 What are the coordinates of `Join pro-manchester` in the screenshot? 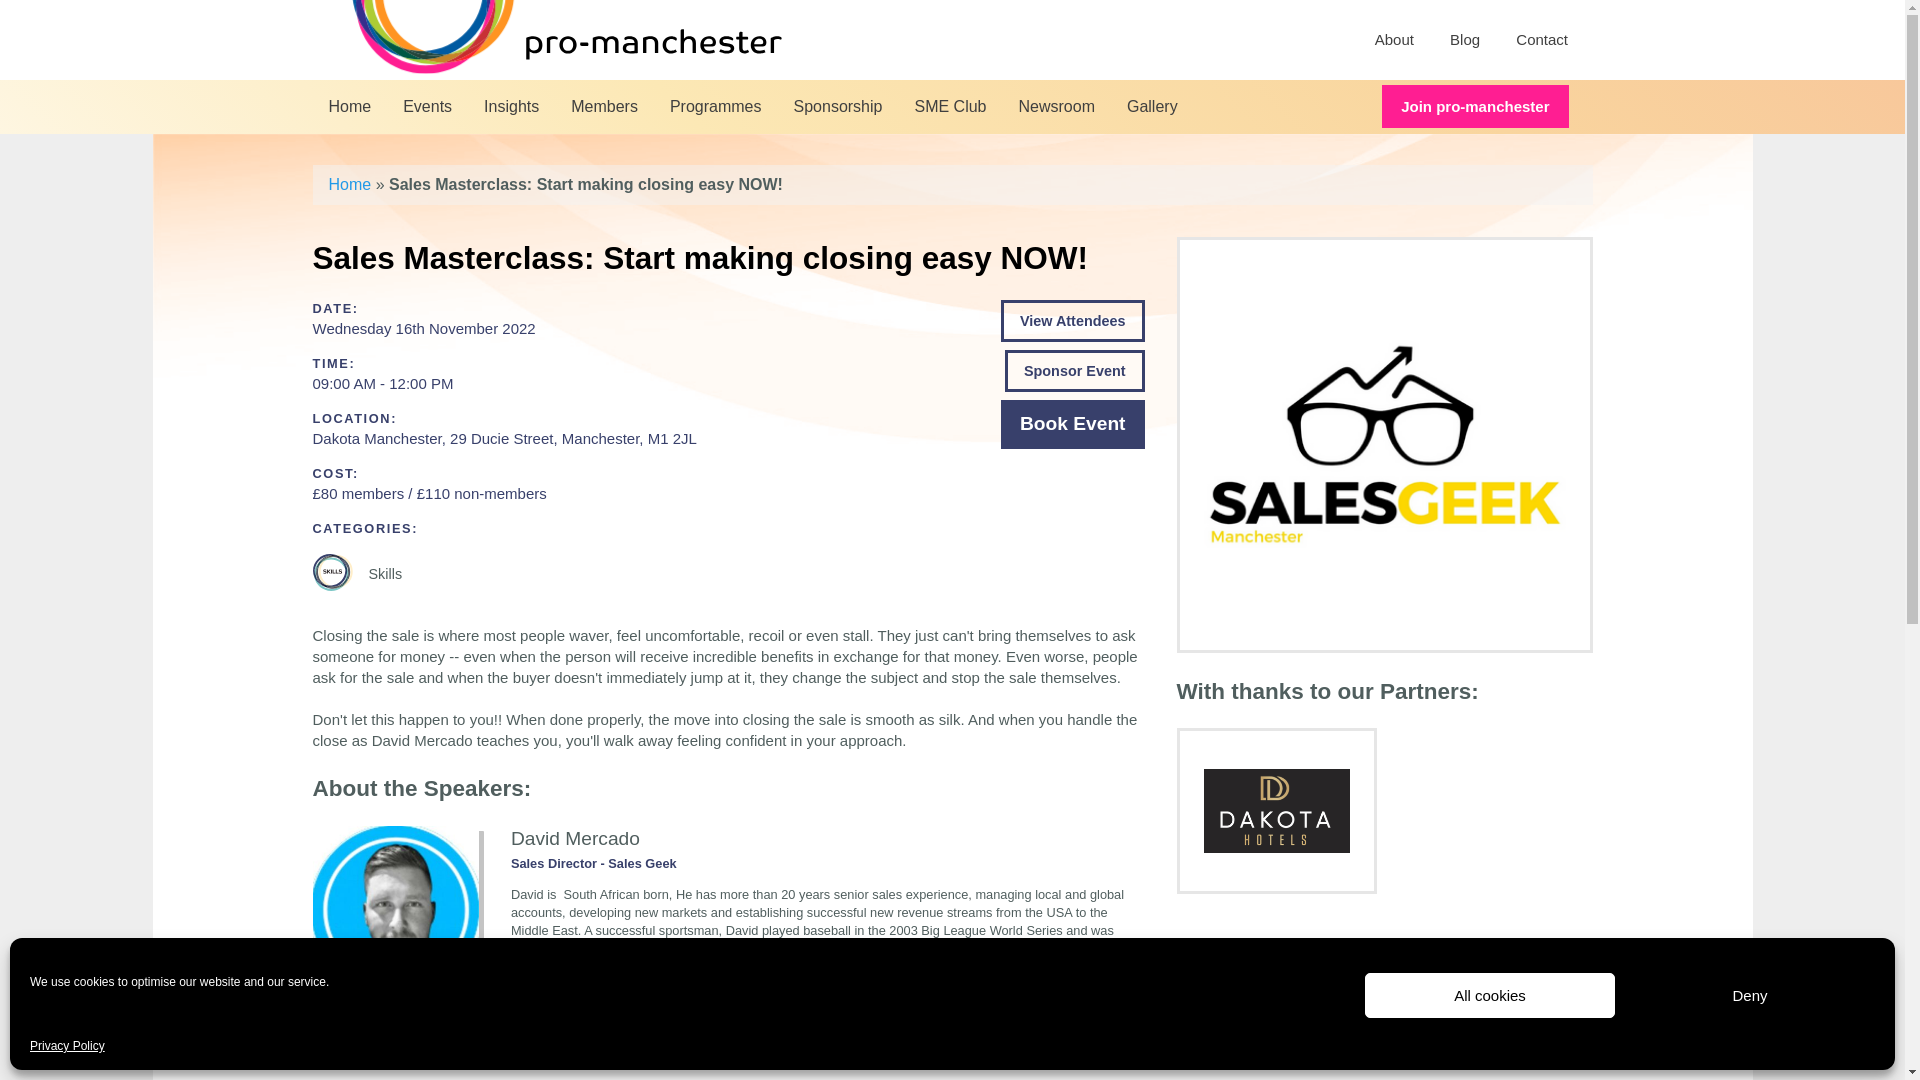 It's located at (1475, 106).